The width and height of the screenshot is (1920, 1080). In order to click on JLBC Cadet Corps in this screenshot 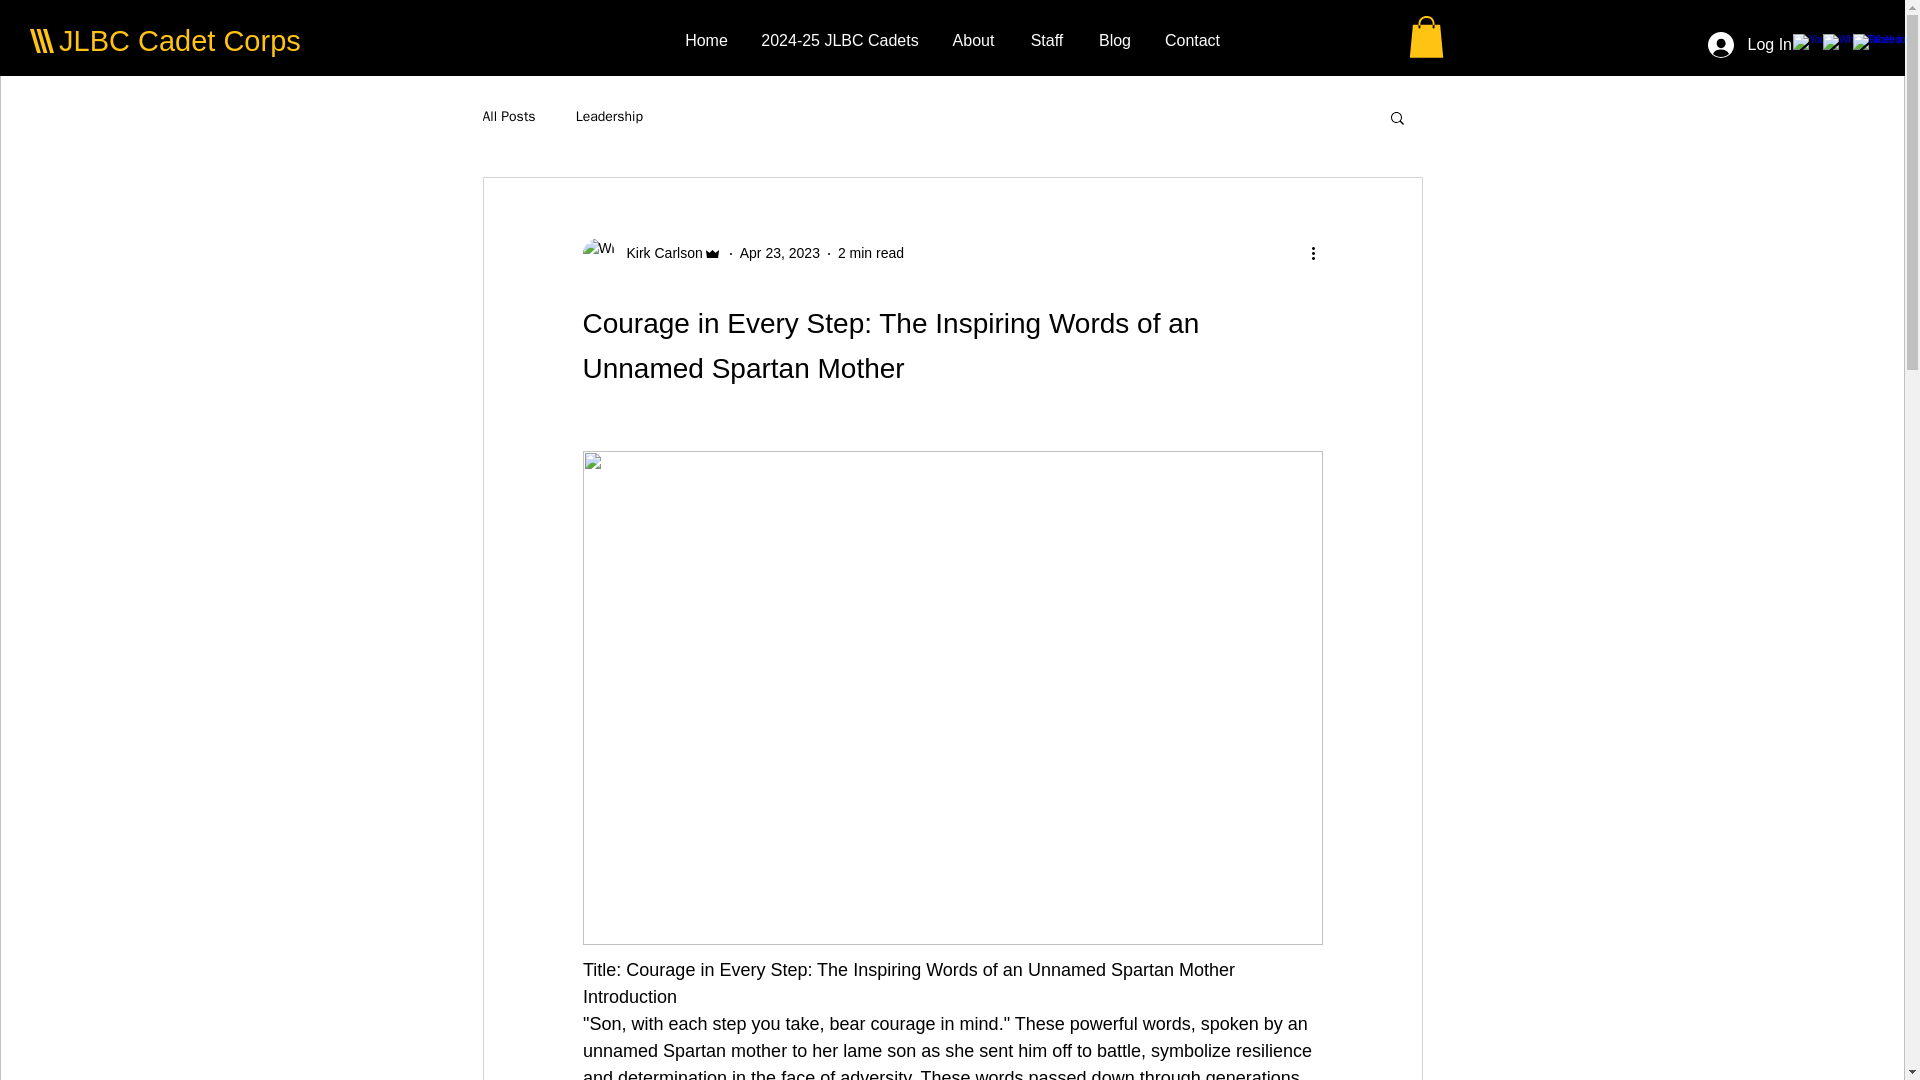, I will do `click(180, 40)`.